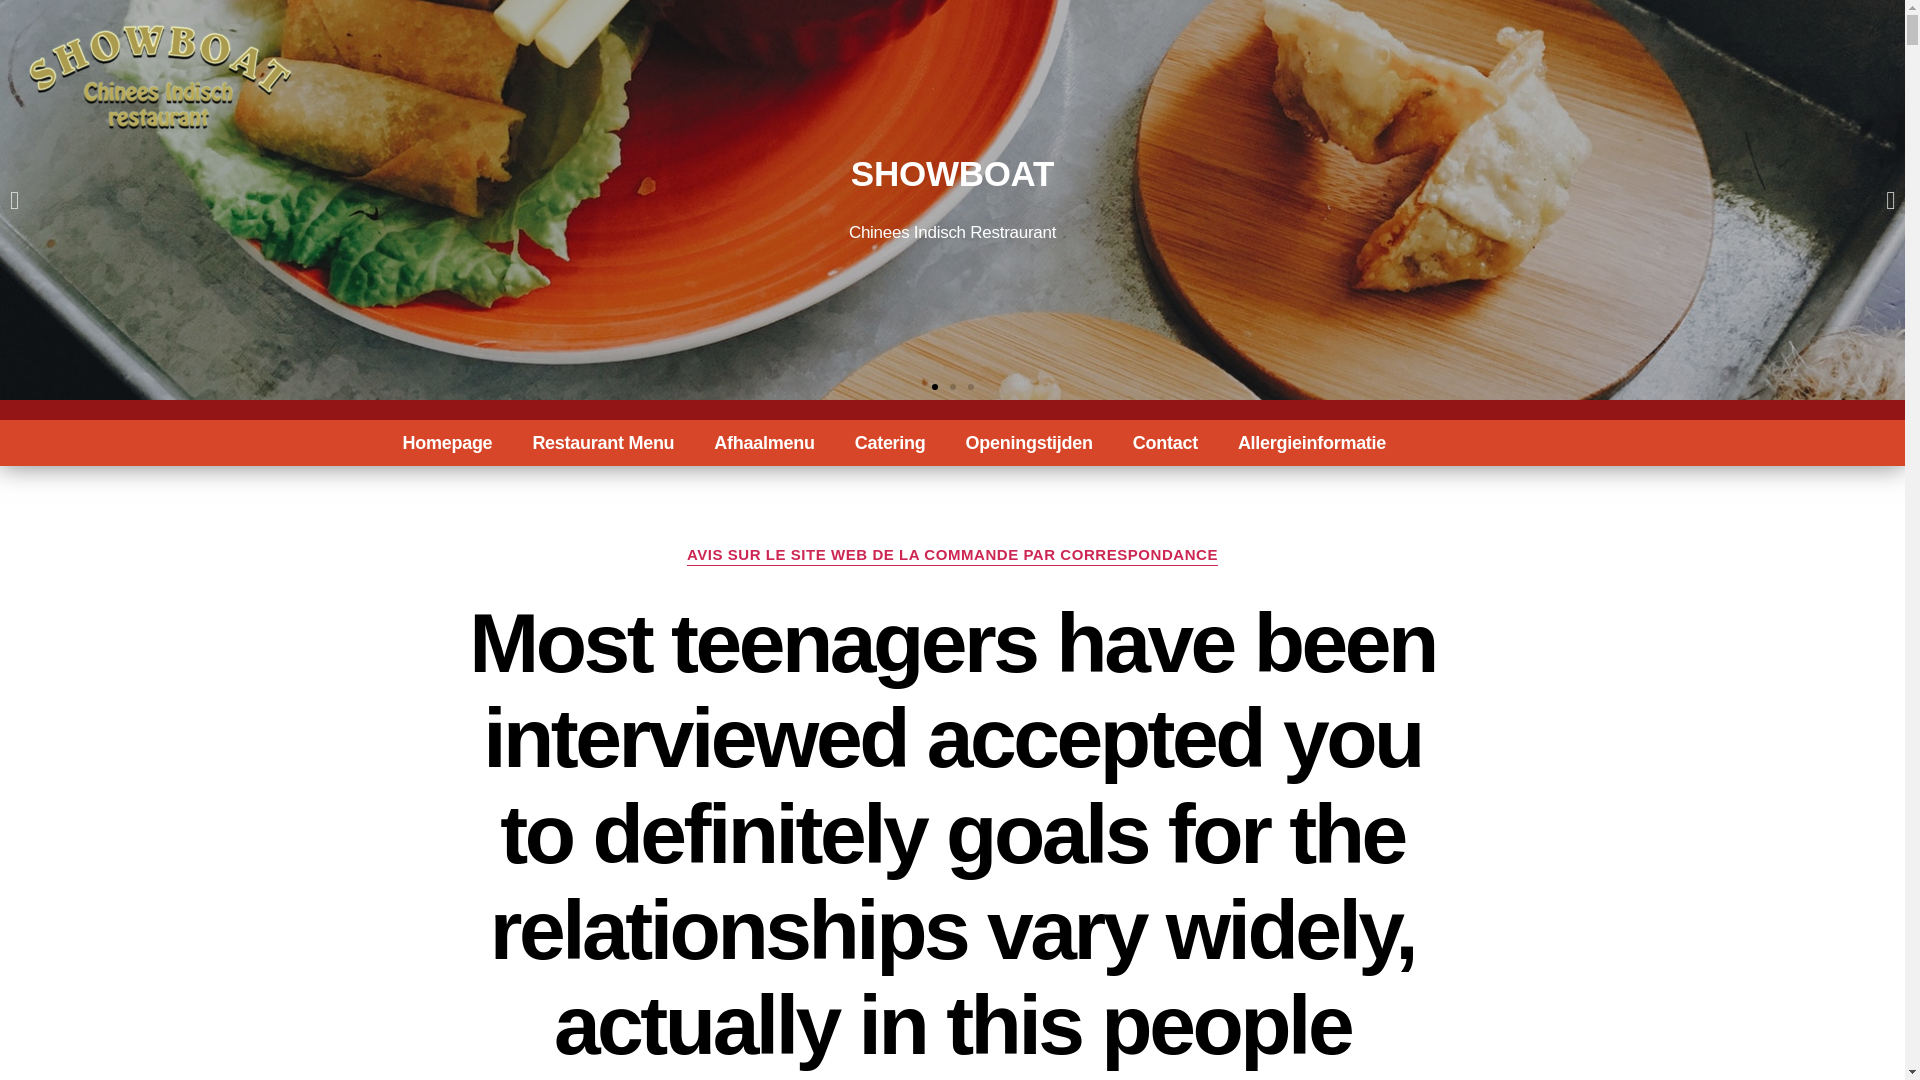  I want to click on AVIS SUR LE SITE WEB DE LA COMMANDE PAR CORRESPONDANCE, so click(952, 556).